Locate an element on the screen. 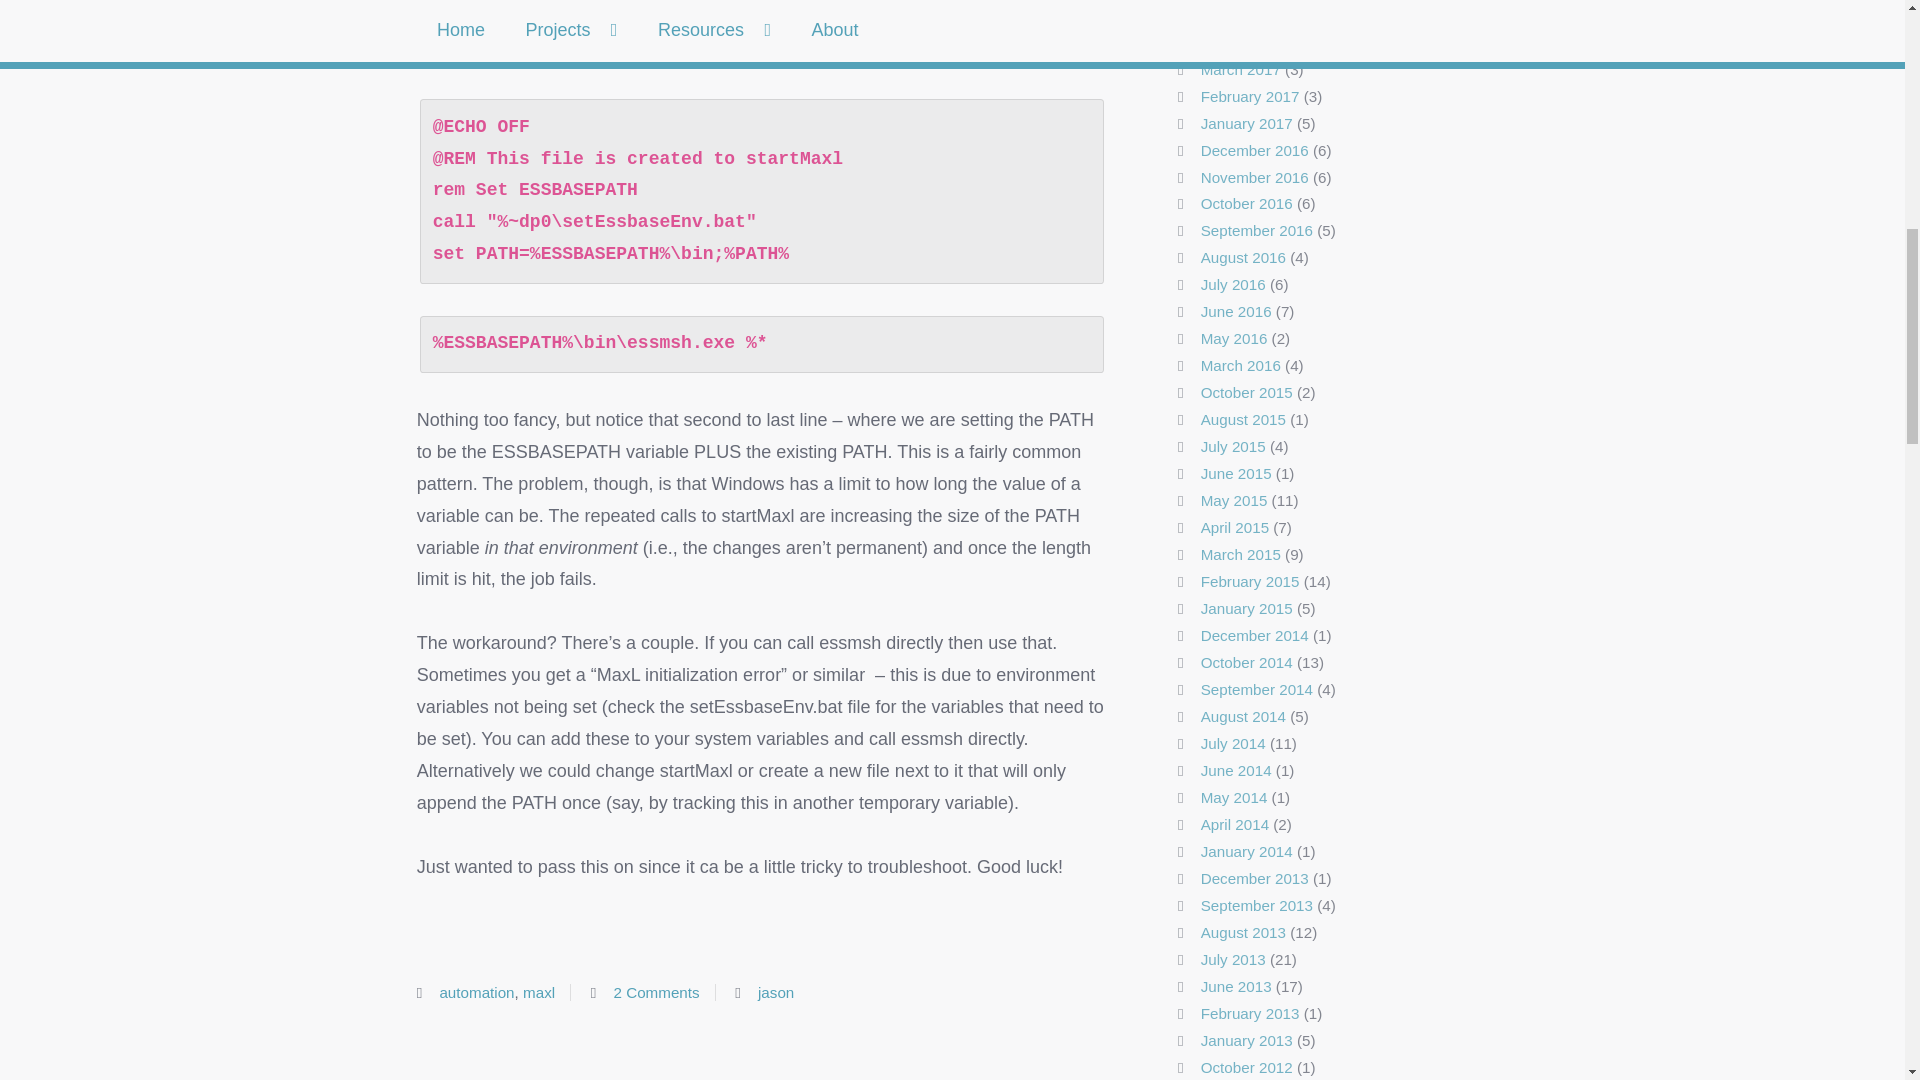 The image size is (1920, 1080). 2 Comments is located at coordinates (657, 992).